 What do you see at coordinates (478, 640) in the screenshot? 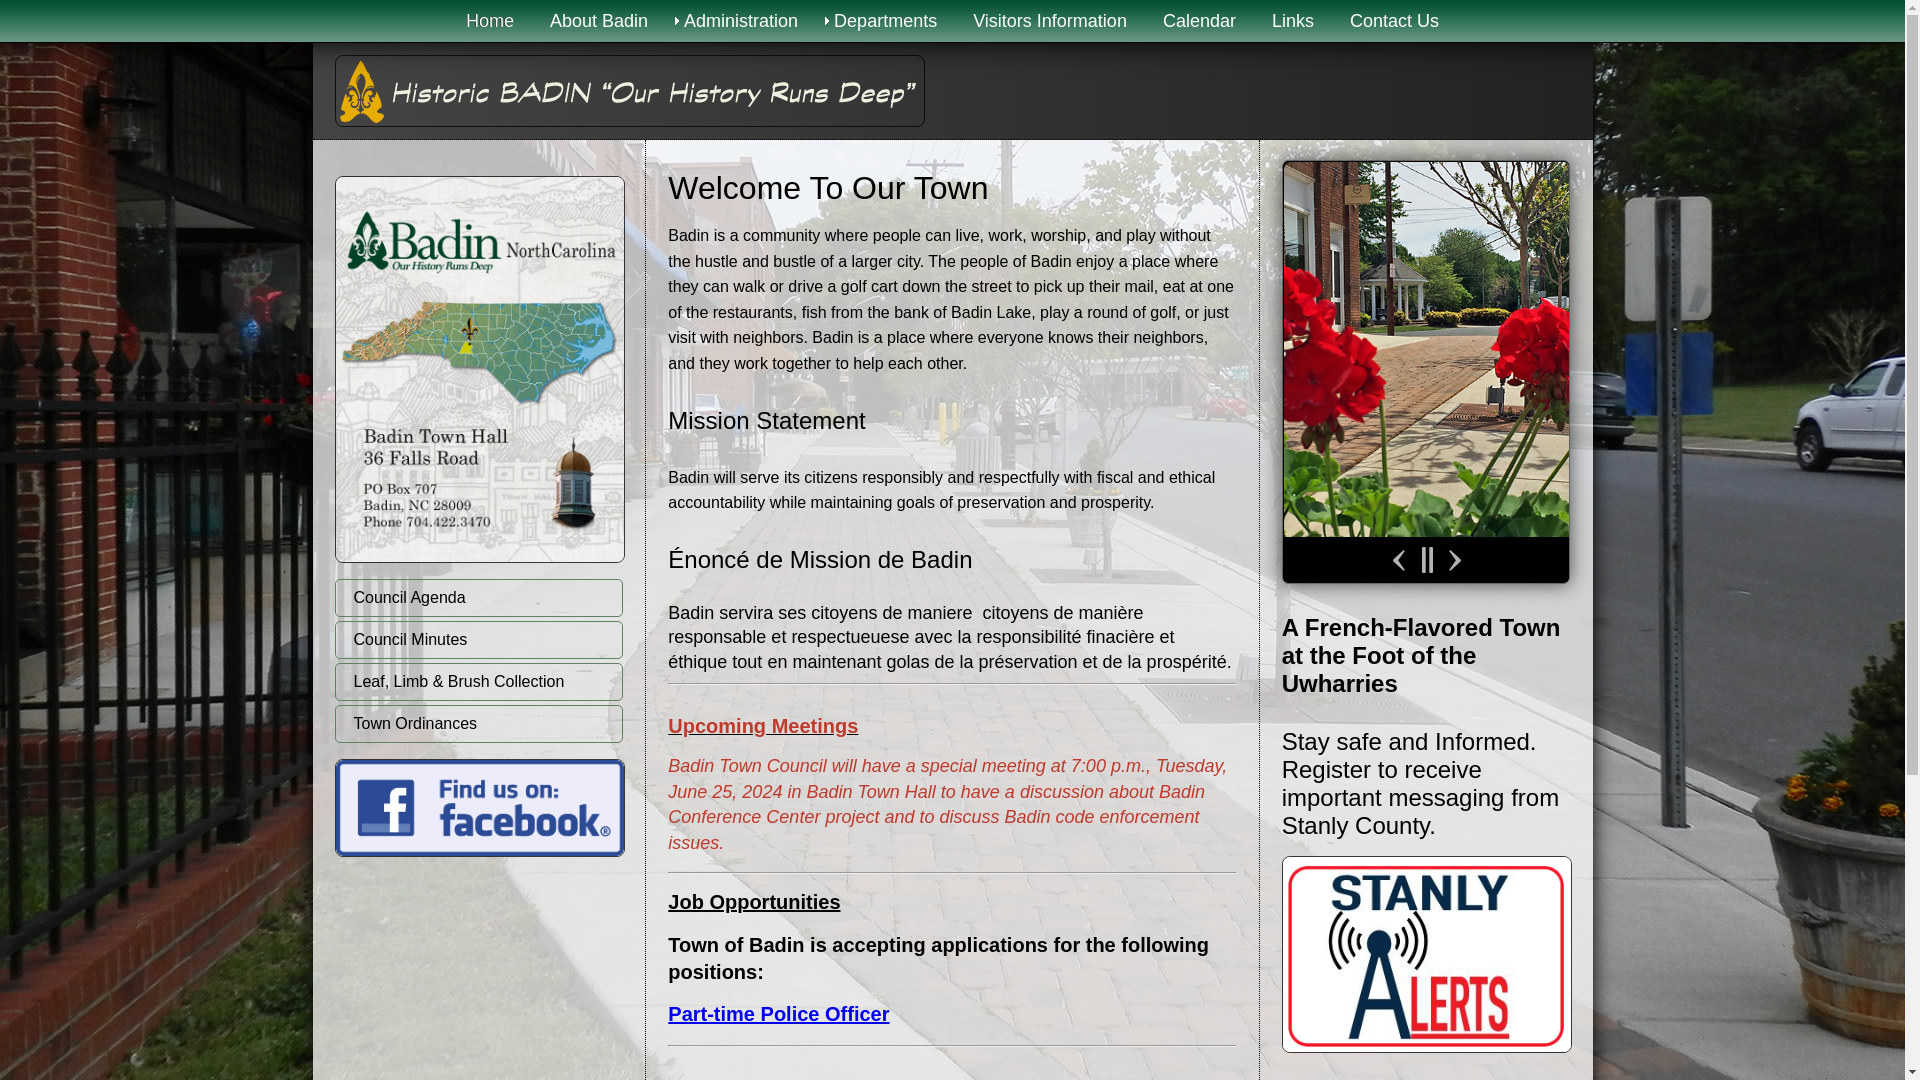
I see `Council Minutes` at bounding box center [478, 640].